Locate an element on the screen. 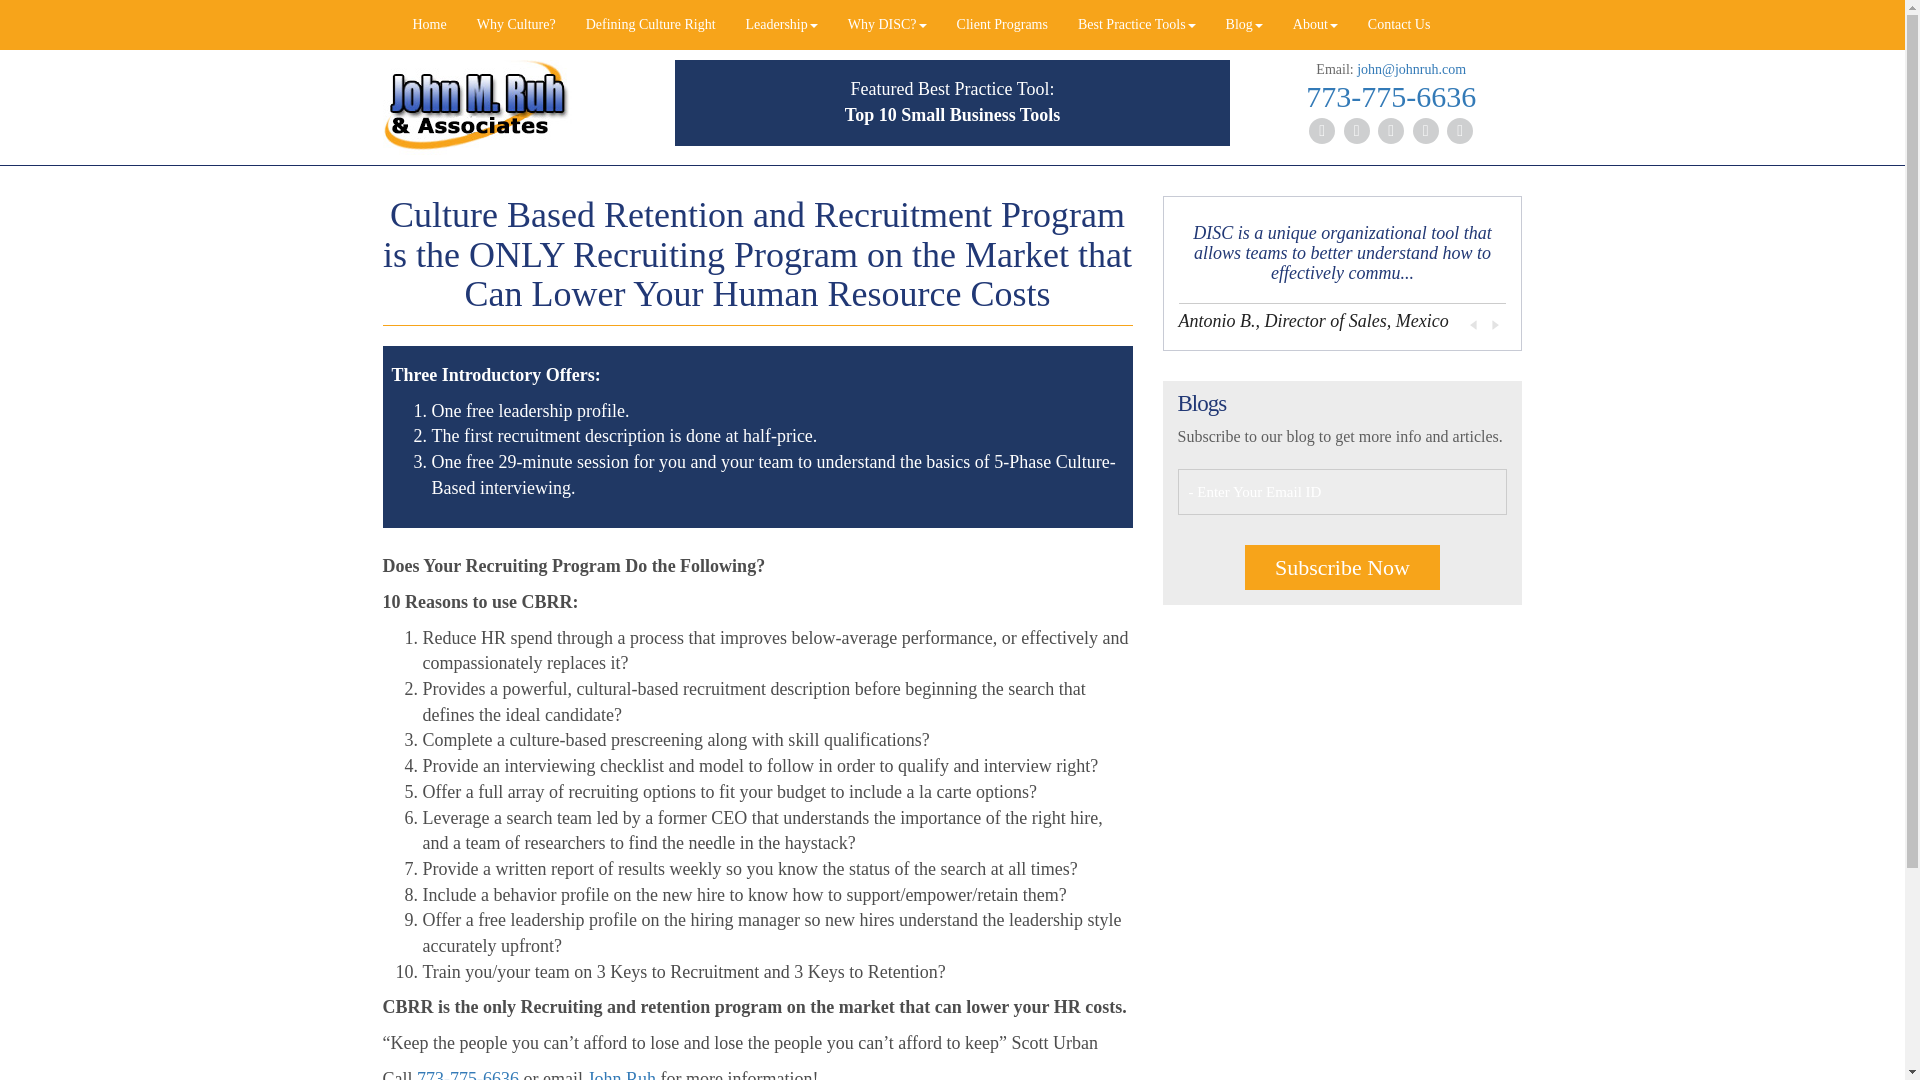  Contact Us is located at coordinates (1399, 24).